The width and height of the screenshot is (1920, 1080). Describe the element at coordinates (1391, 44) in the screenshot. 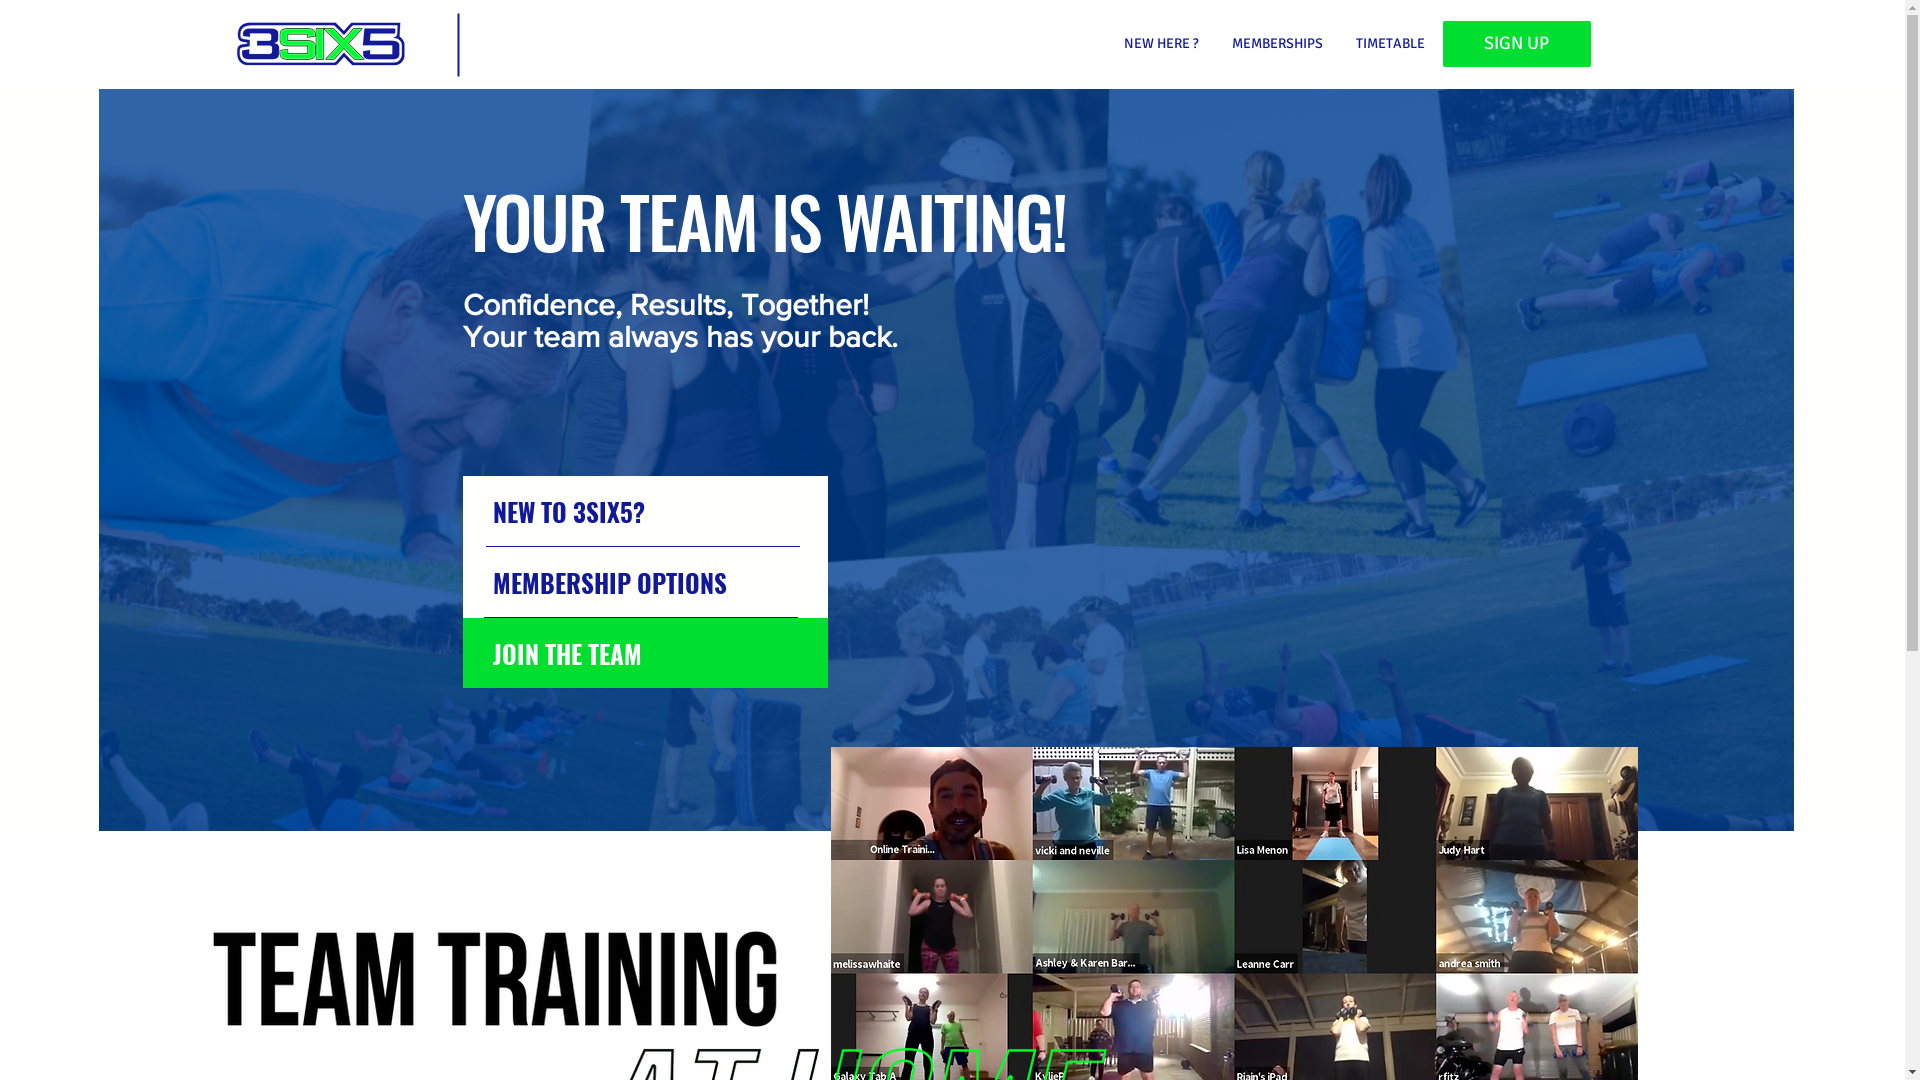

I see `TIMETABLE` at that location.